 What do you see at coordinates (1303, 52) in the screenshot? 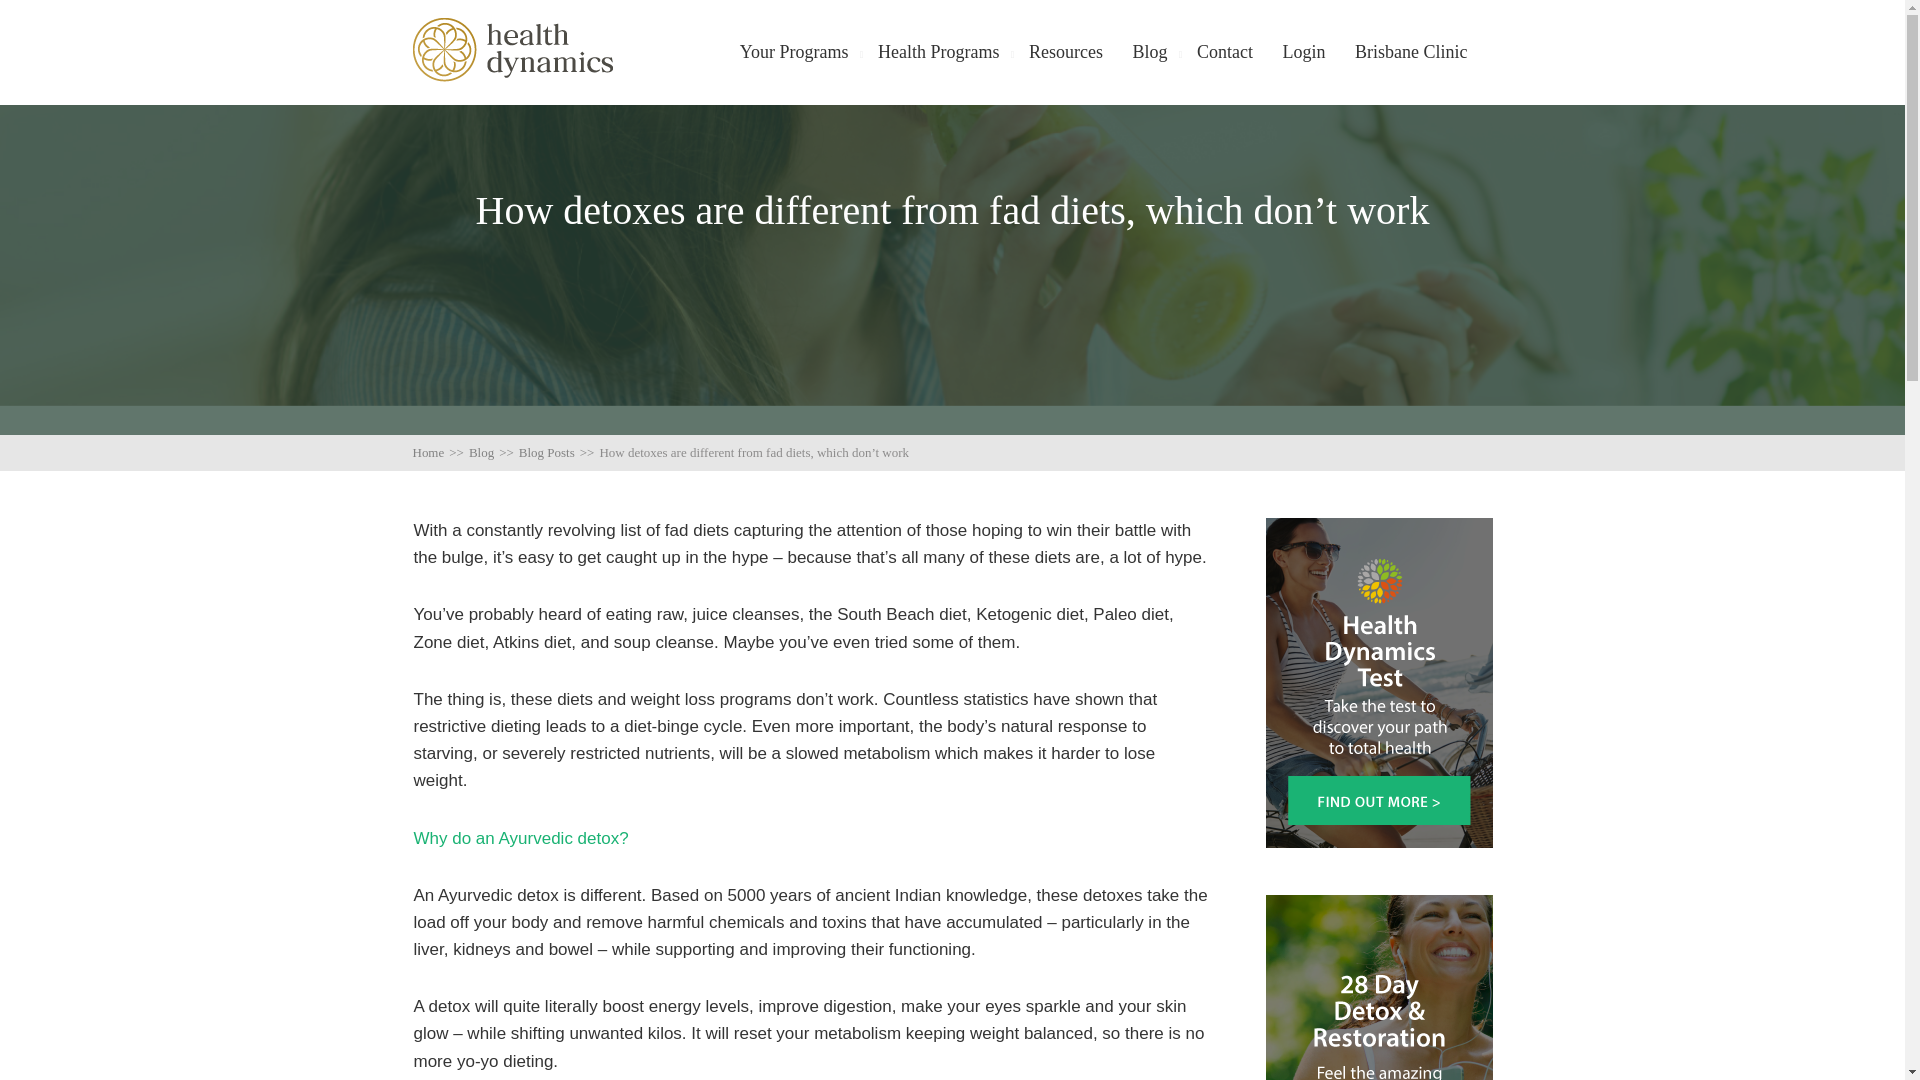
I see `Login` at bounding box center [1303, 52].